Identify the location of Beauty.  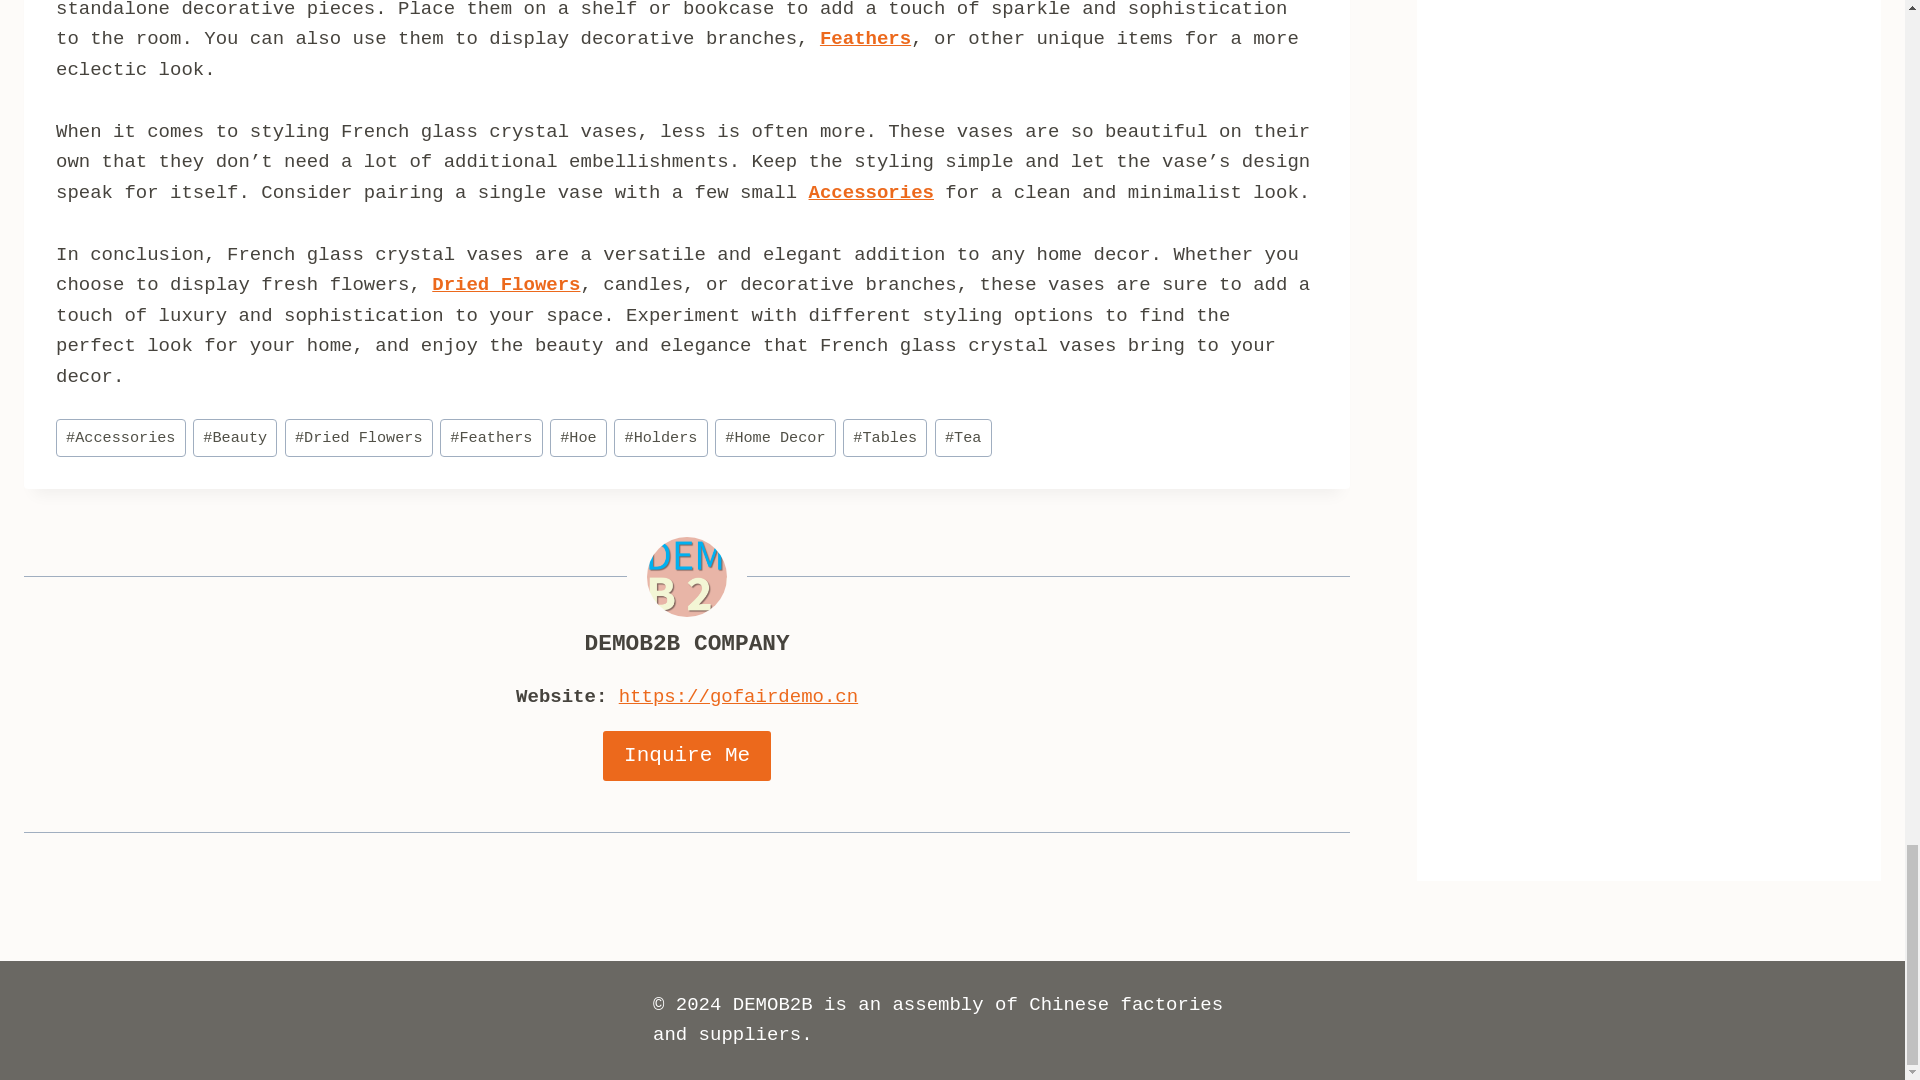
(234, 438).